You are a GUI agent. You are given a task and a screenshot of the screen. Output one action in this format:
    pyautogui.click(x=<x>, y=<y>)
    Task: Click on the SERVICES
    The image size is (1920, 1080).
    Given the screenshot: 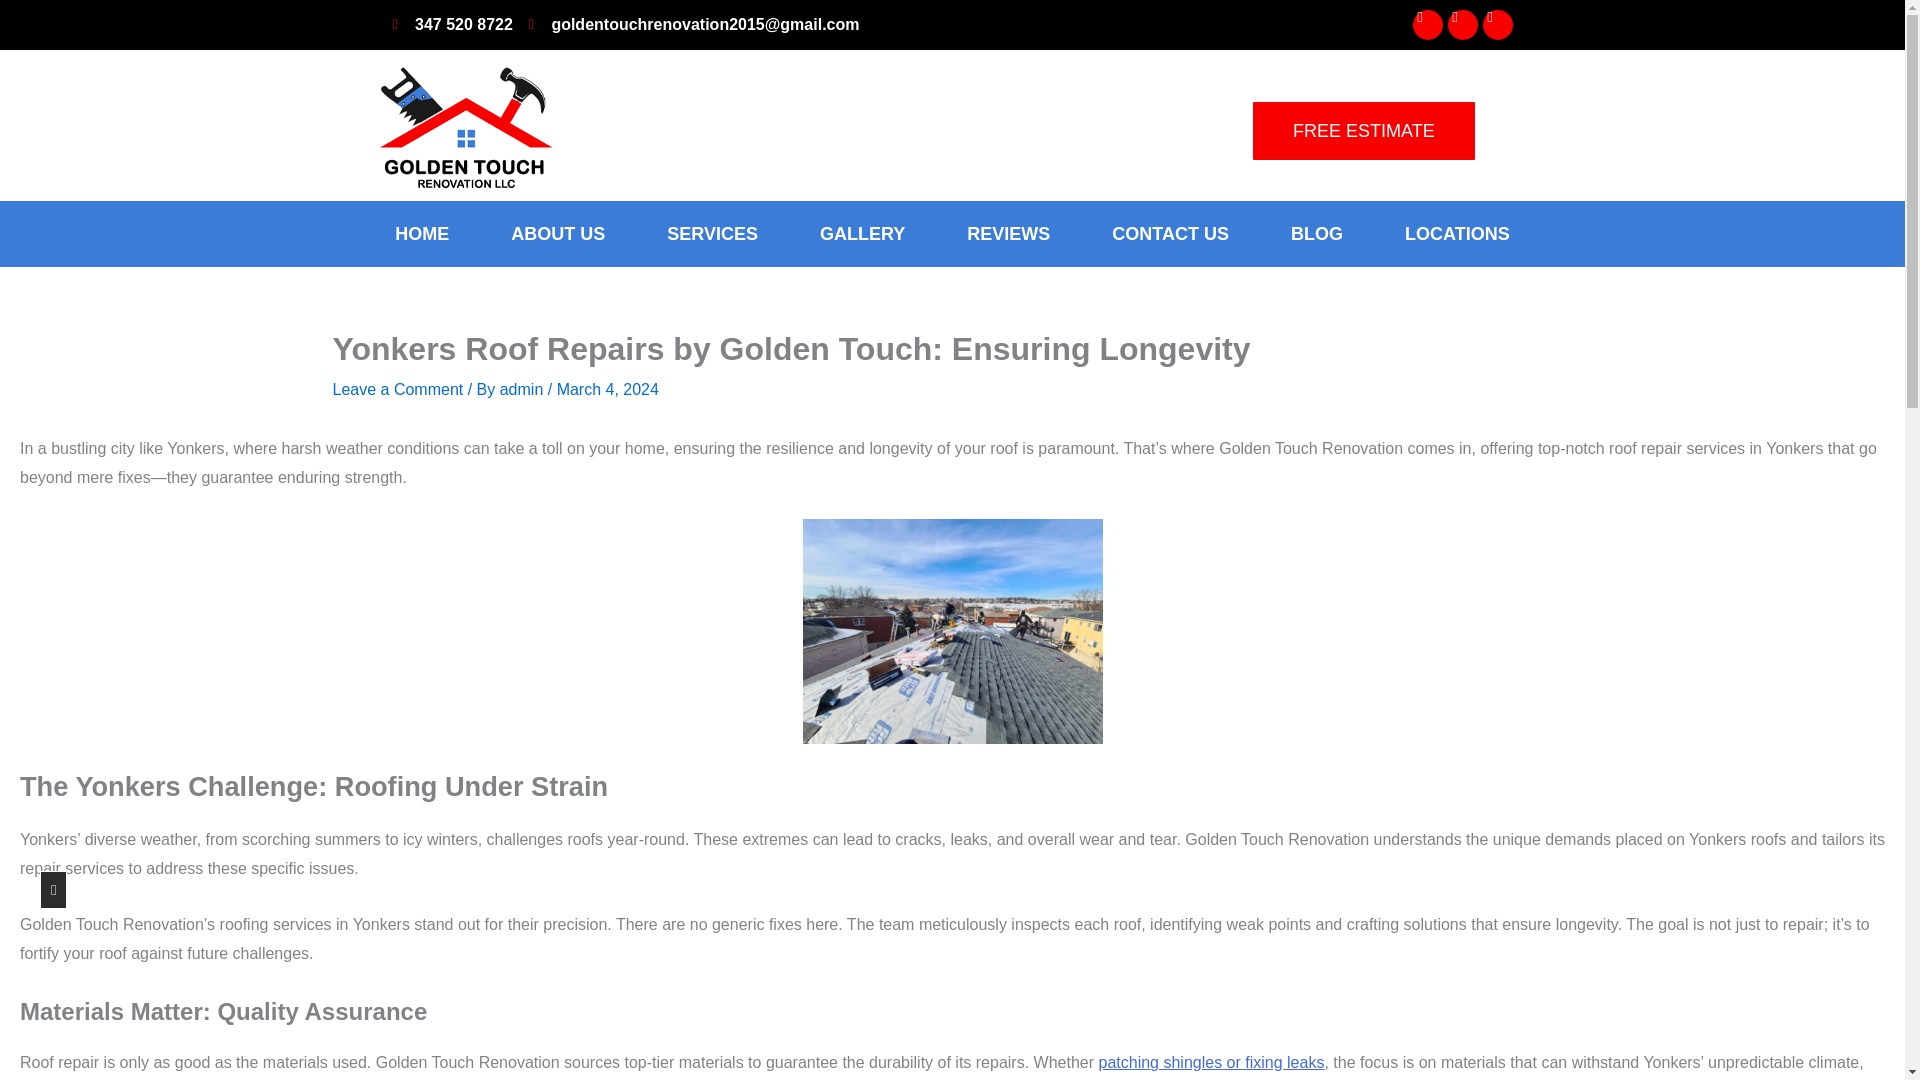 What is the action you would take?
    pyautogui.click(x=712, y=234)
    